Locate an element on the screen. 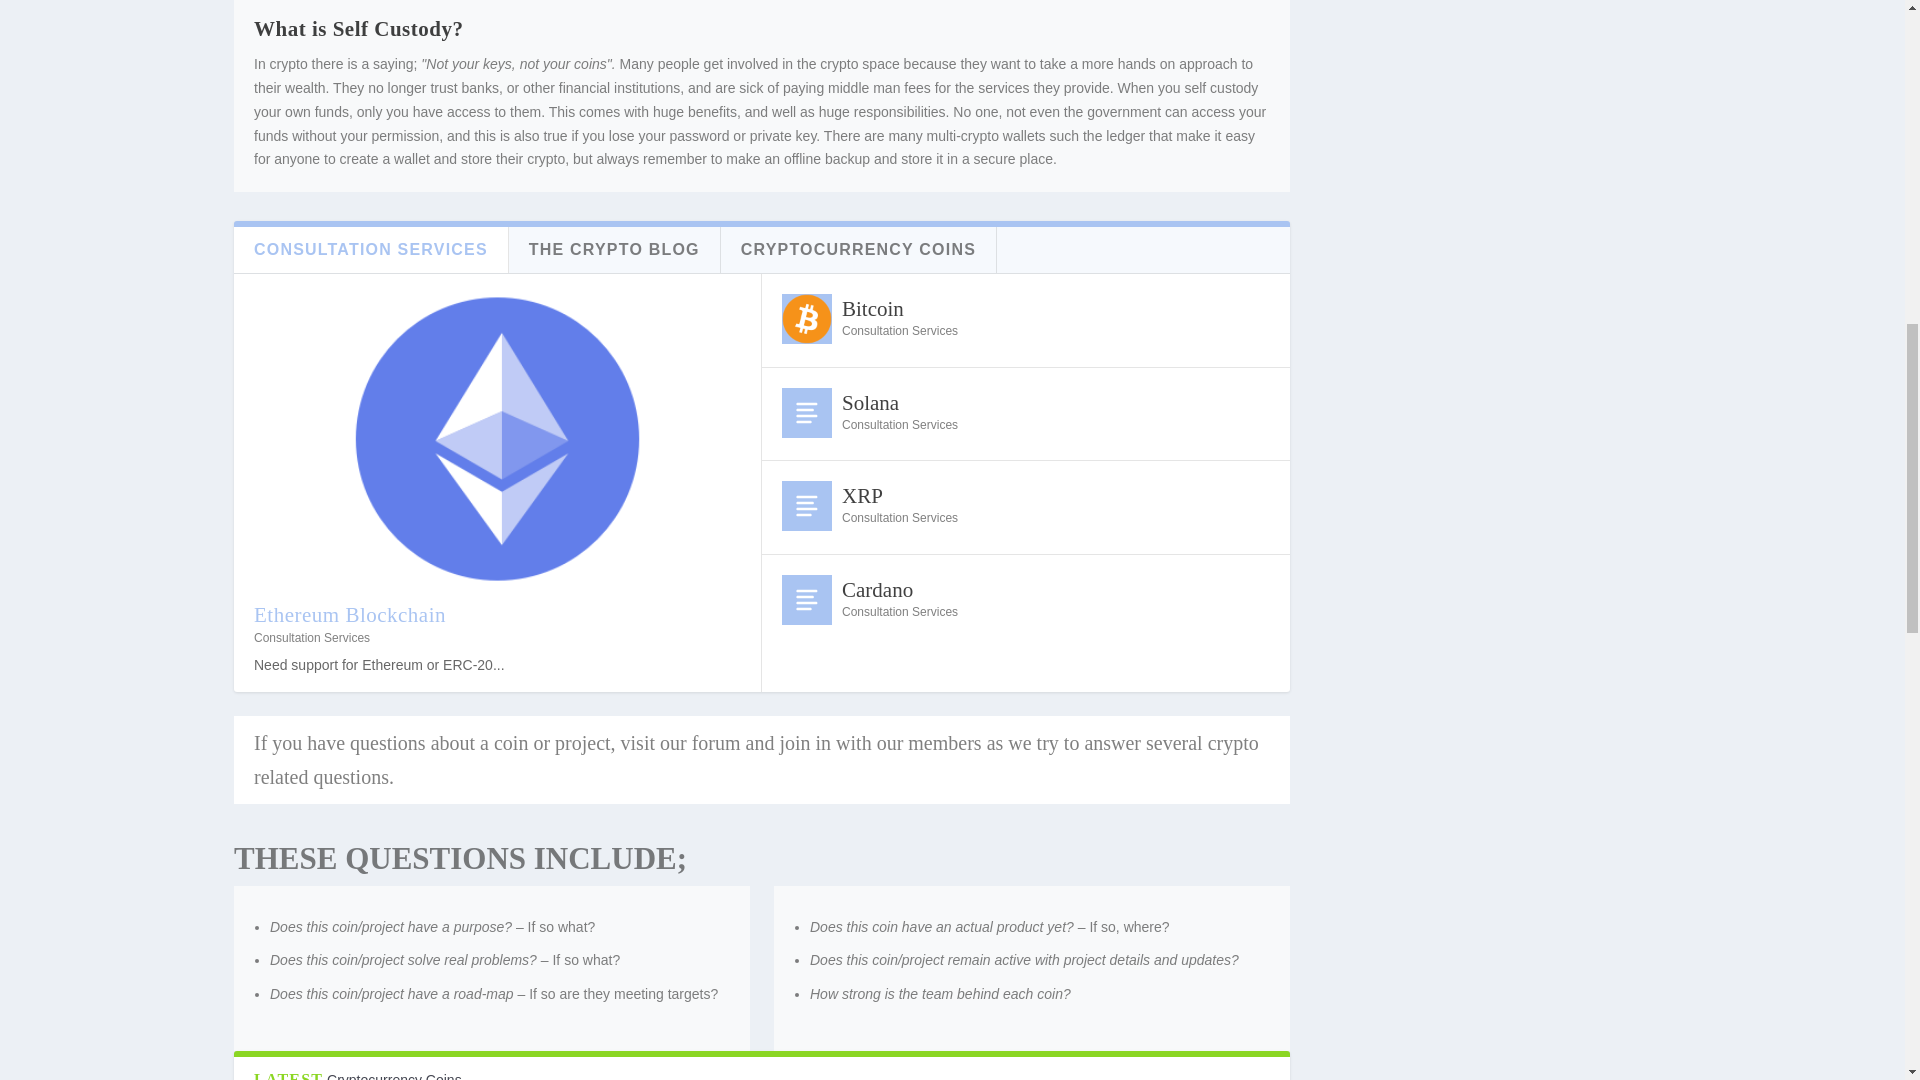  Ethereum Blockchain is located at coordinates (497, 438).